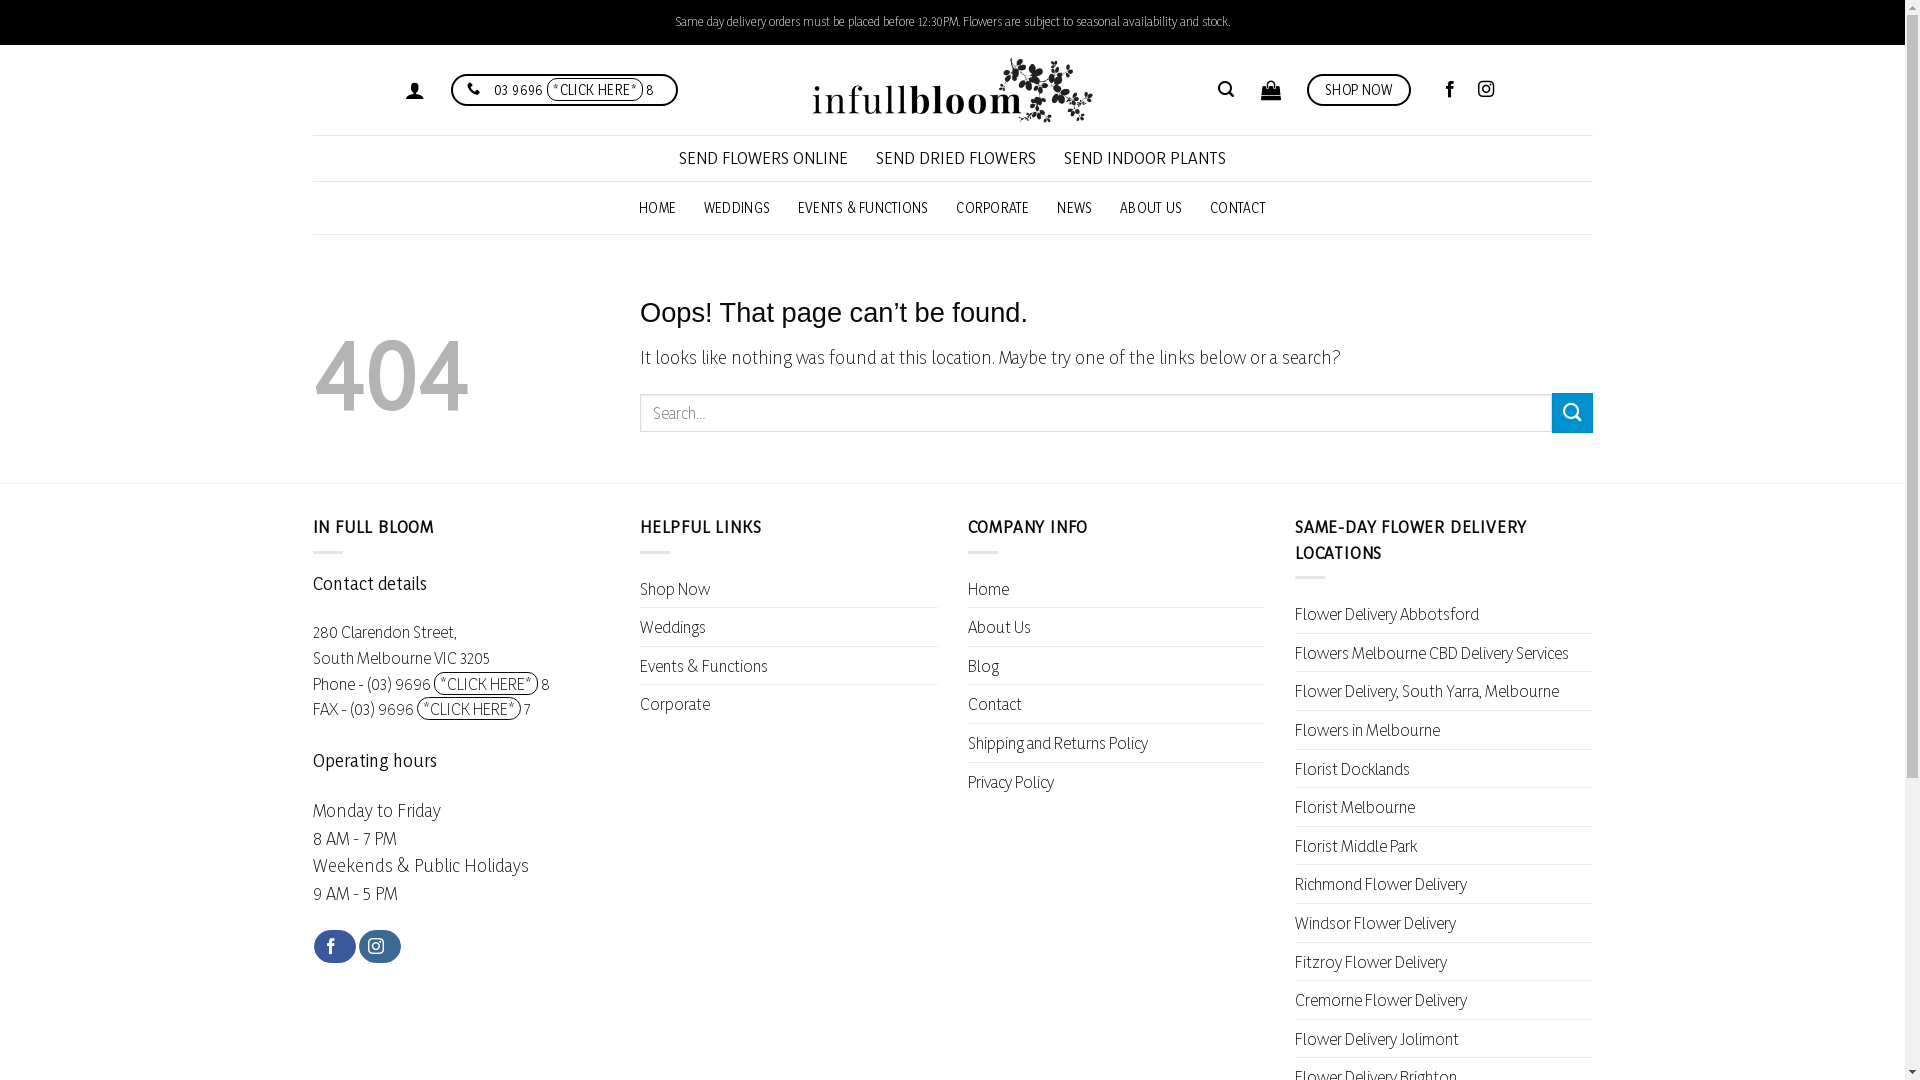 The image size is (1920, 1080). What do you see at coordinates (764, 158) in the screenshot?
I see `SEND FLOWERS ONLINE` at bounding box center [764, 158].